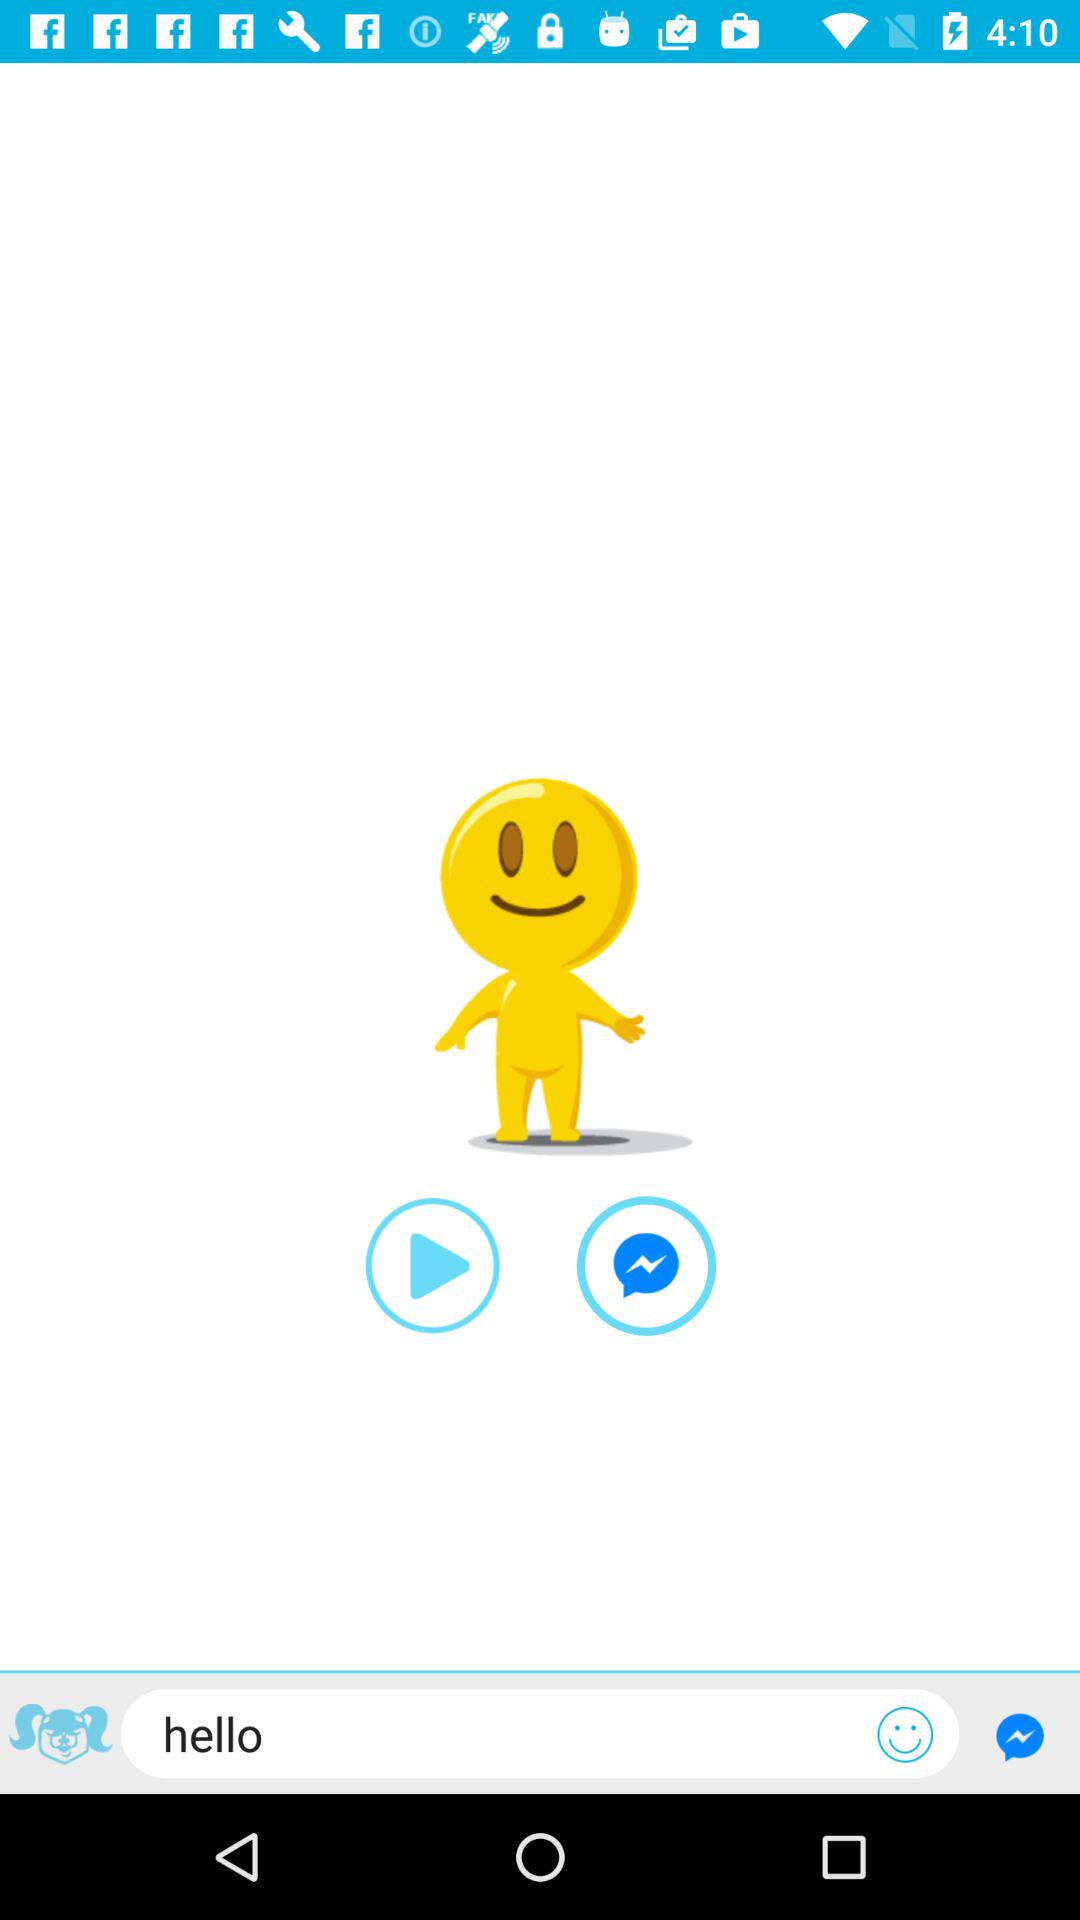 The height and width of the screenshot is (1920, 1080). I want to click on send emoji, so click(905, 1734).